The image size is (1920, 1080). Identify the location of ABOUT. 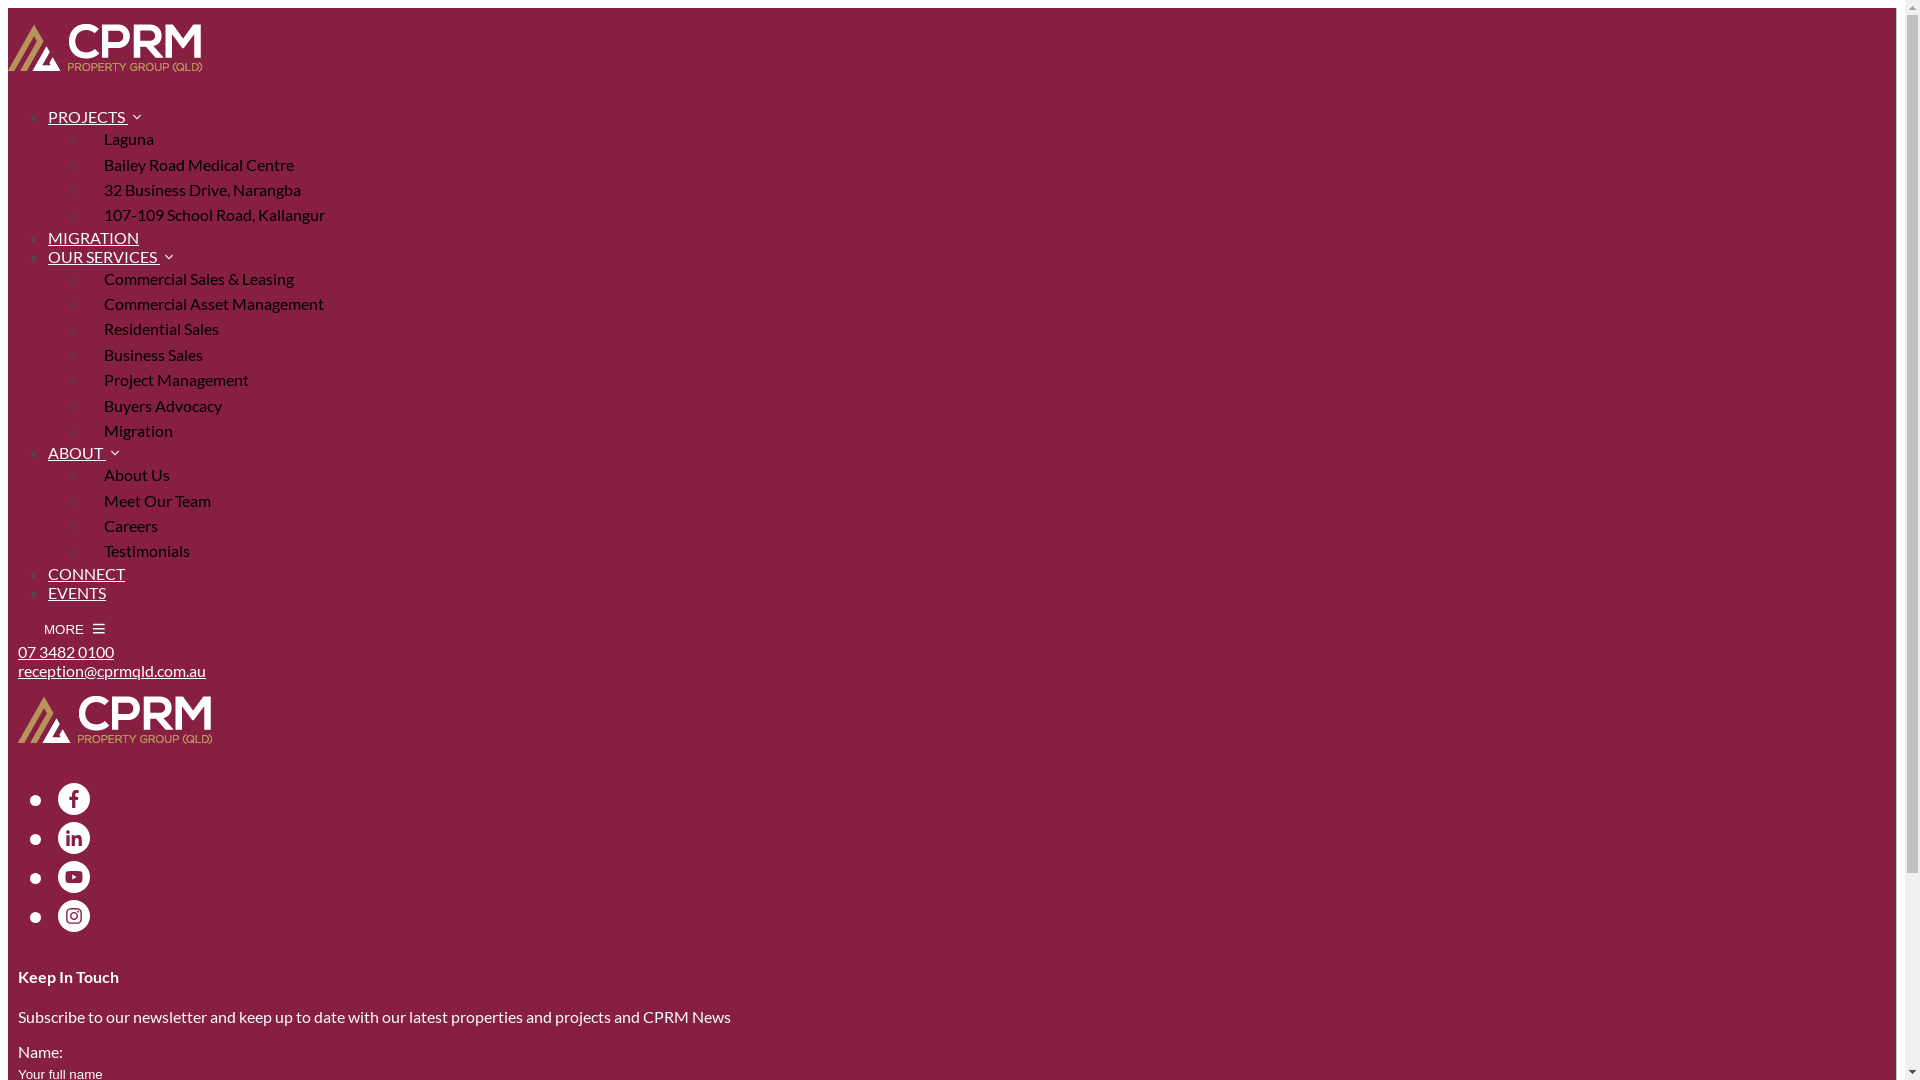
(84, 452).